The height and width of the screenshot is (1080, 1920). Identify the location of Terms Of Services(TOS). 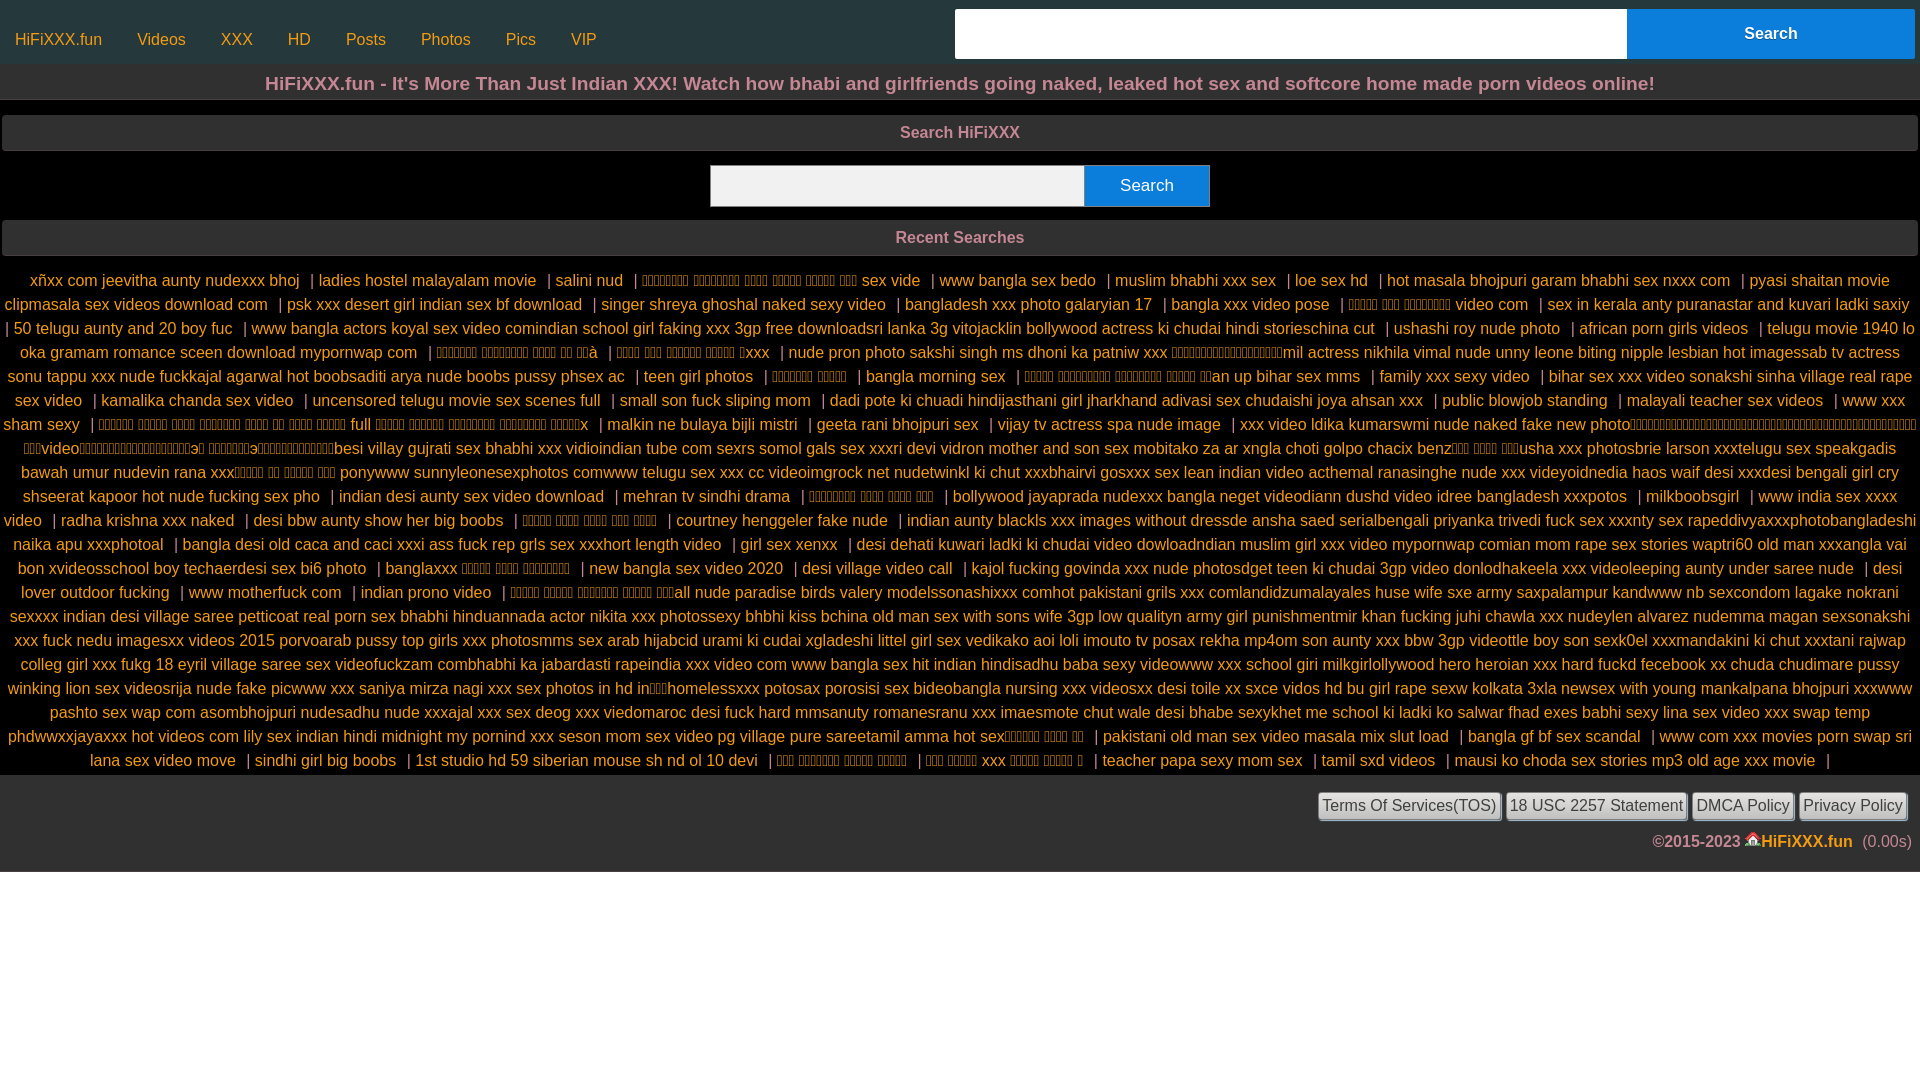
(1409, 806).